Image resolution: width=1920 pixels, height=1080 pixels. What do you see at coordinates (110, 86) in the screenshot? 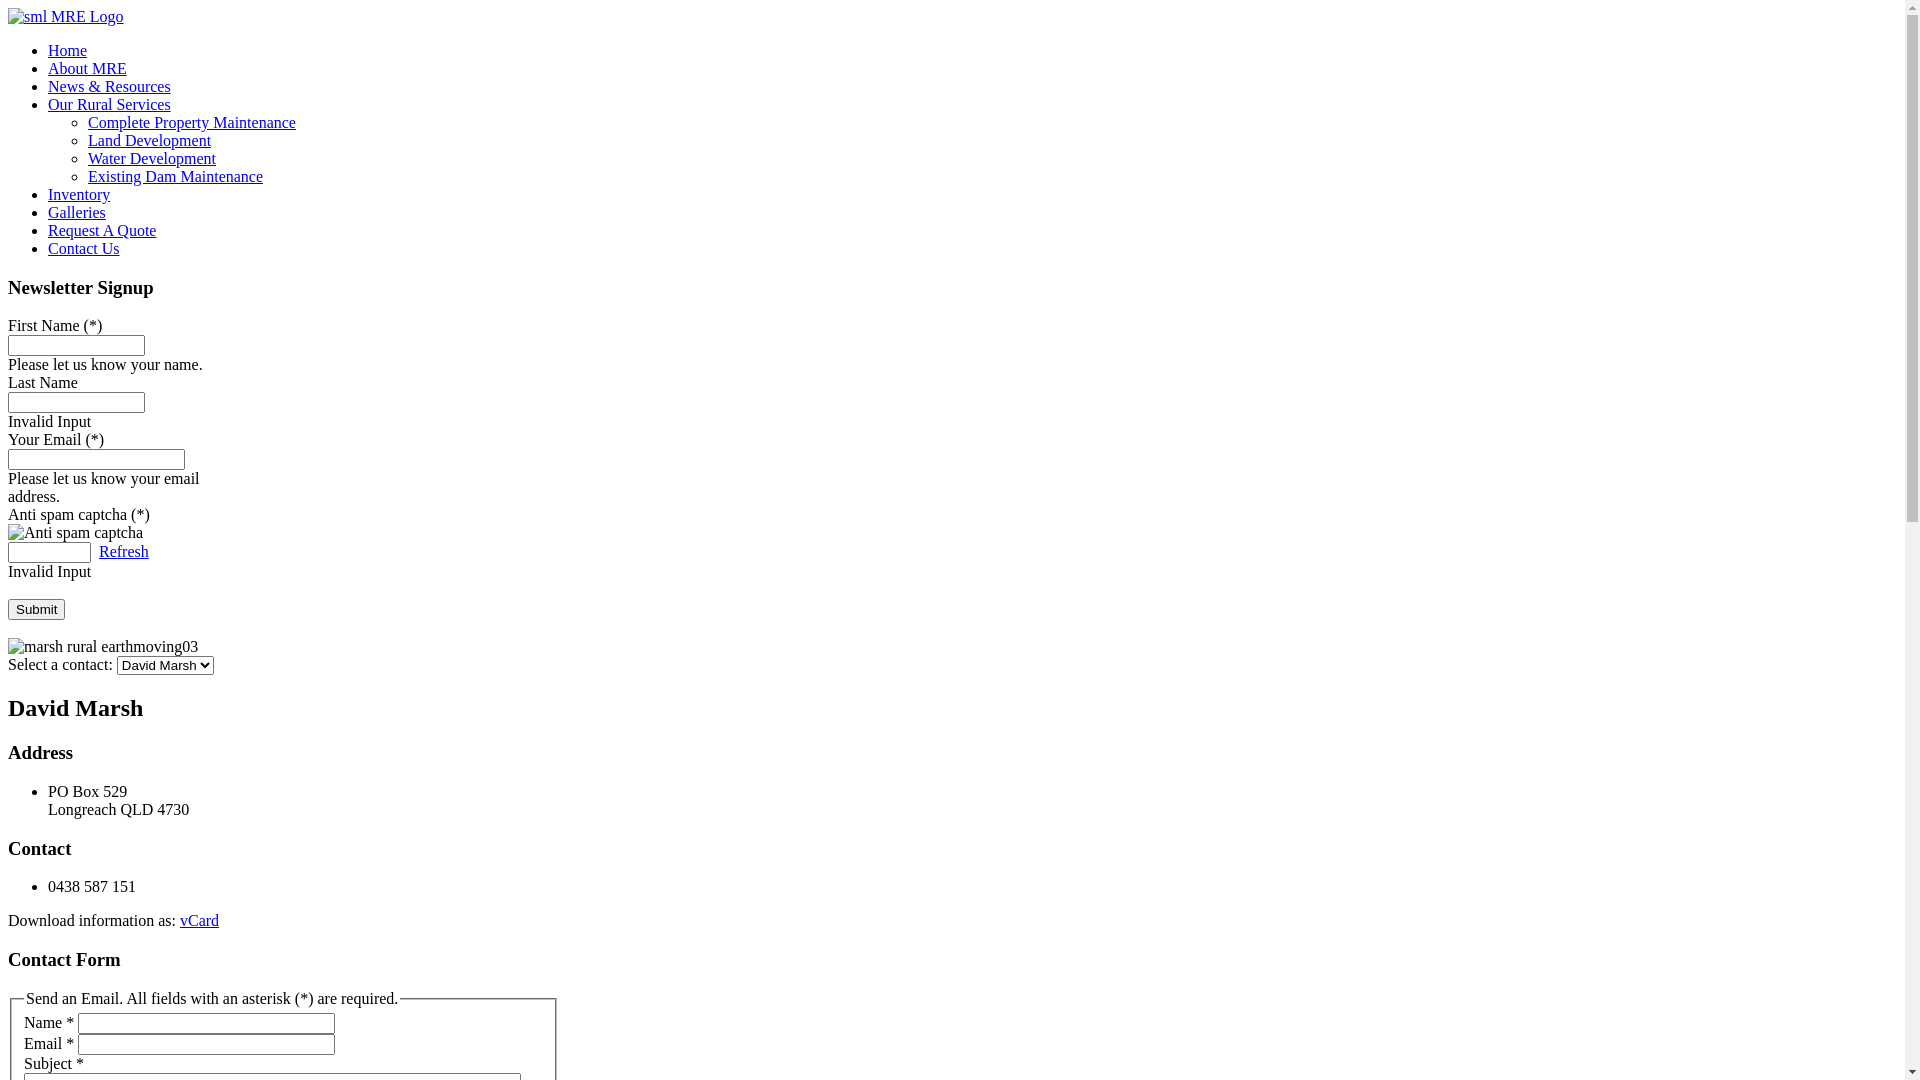
I see `News & Resources` at bounding box center [110, 86].